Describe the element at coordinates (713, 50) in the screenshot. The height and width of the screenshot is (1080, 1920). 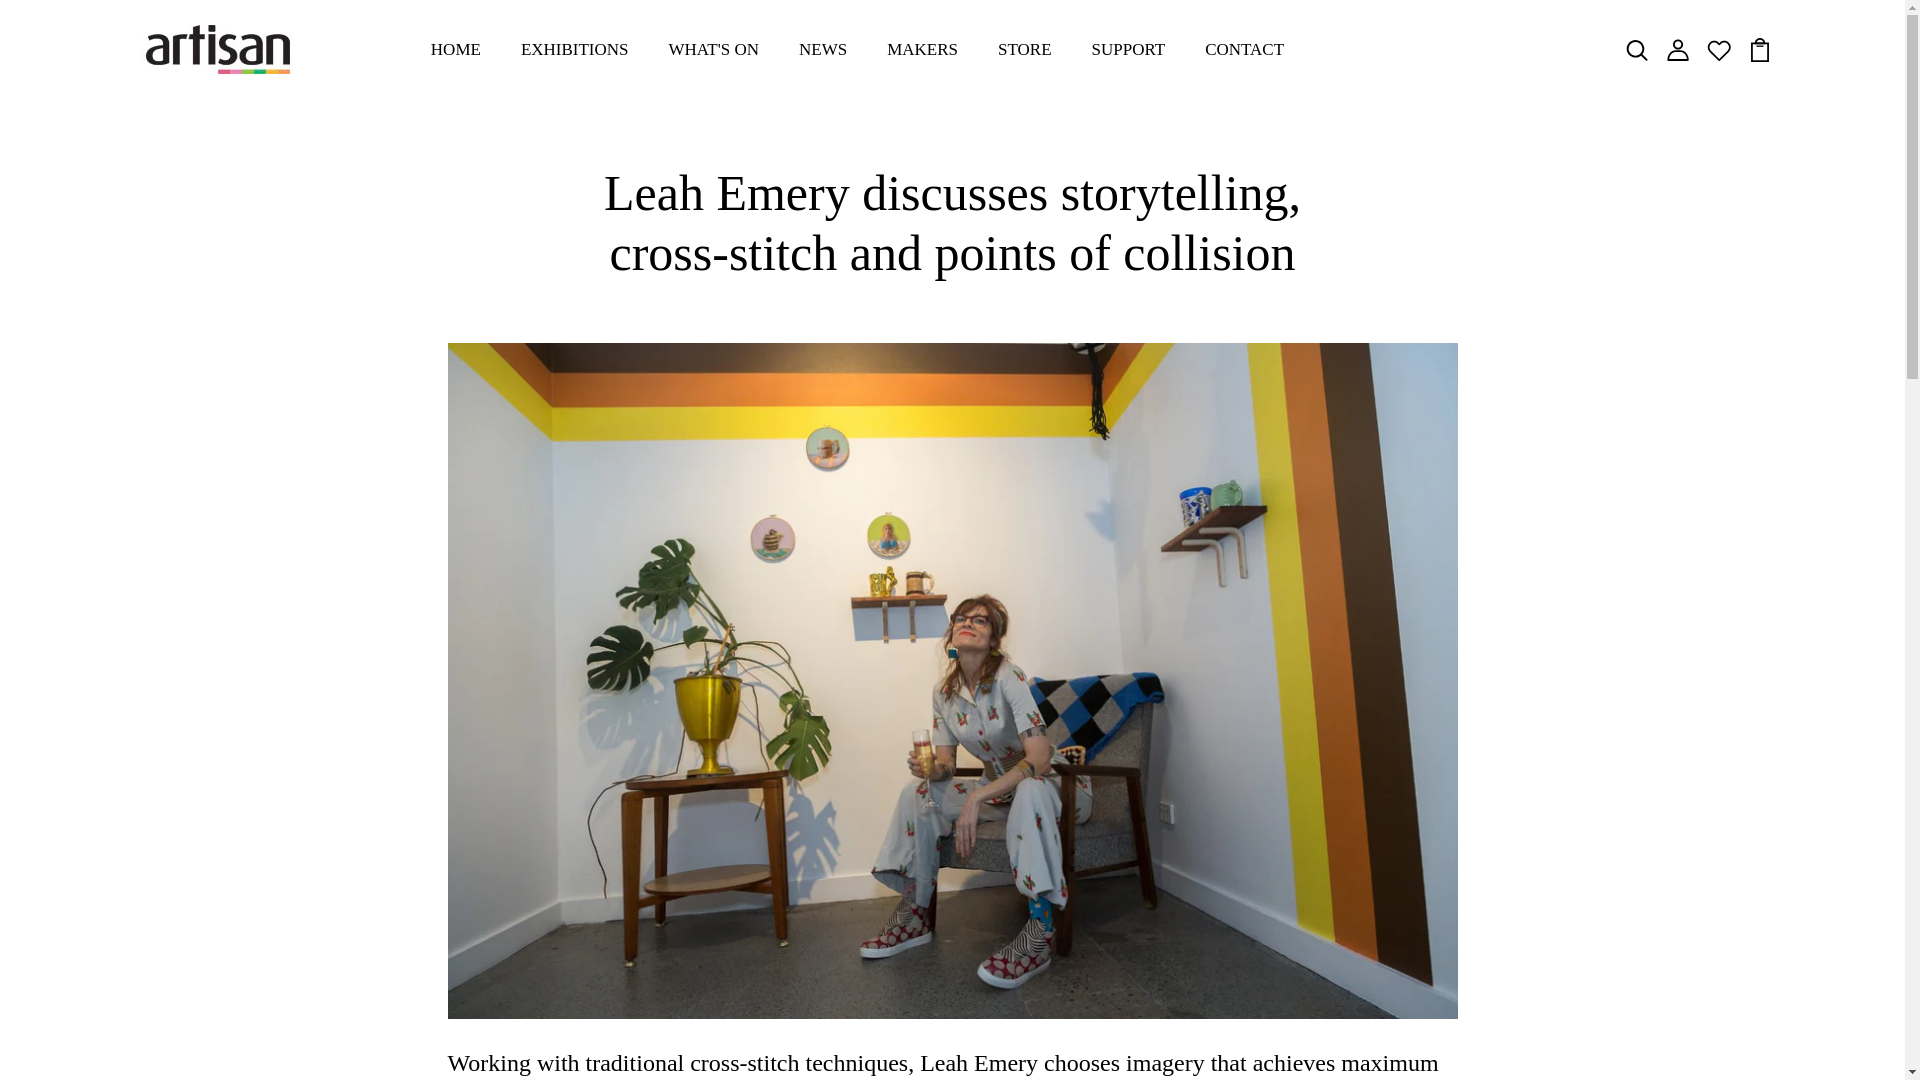
I see `What's on` at that location.